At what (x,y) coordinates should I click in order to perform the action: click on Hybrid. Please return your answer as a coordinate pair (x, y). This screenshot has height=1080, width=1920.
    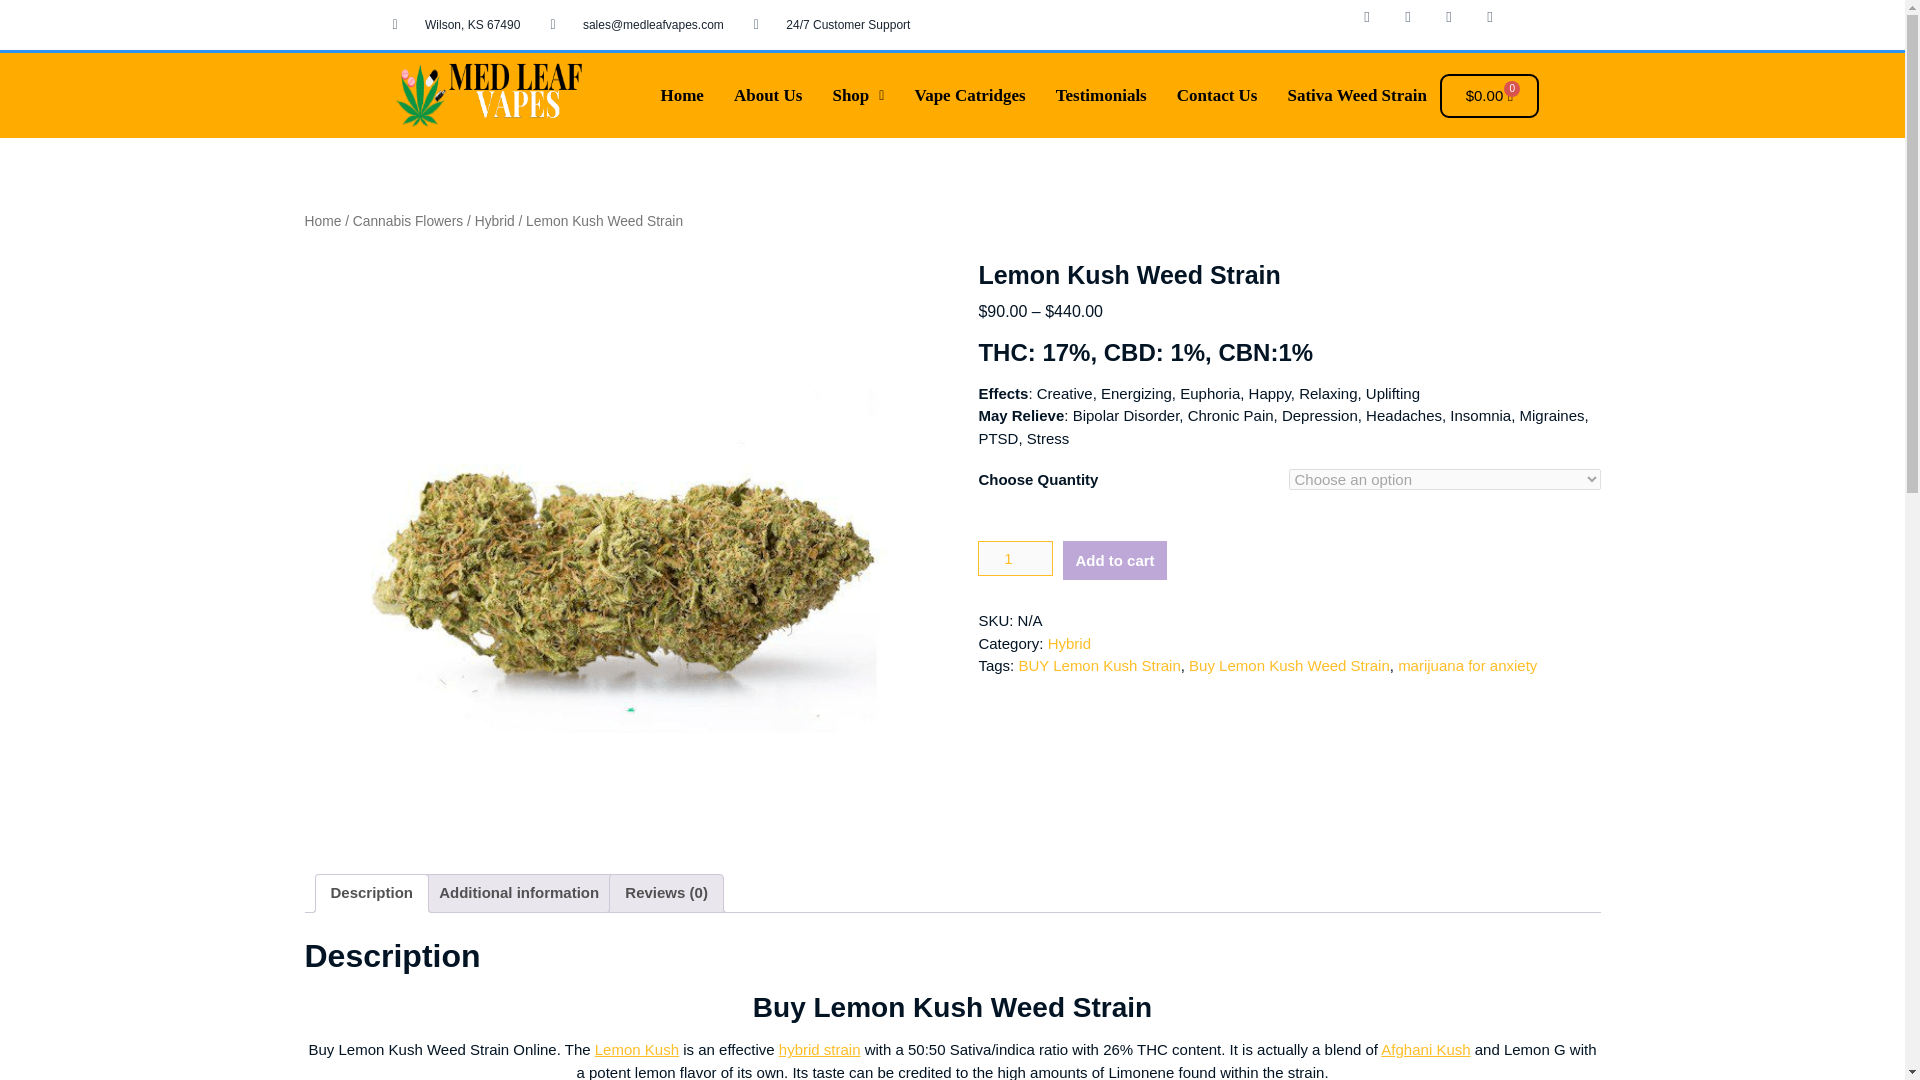
    Looking at the image, I should click on (494, 220).